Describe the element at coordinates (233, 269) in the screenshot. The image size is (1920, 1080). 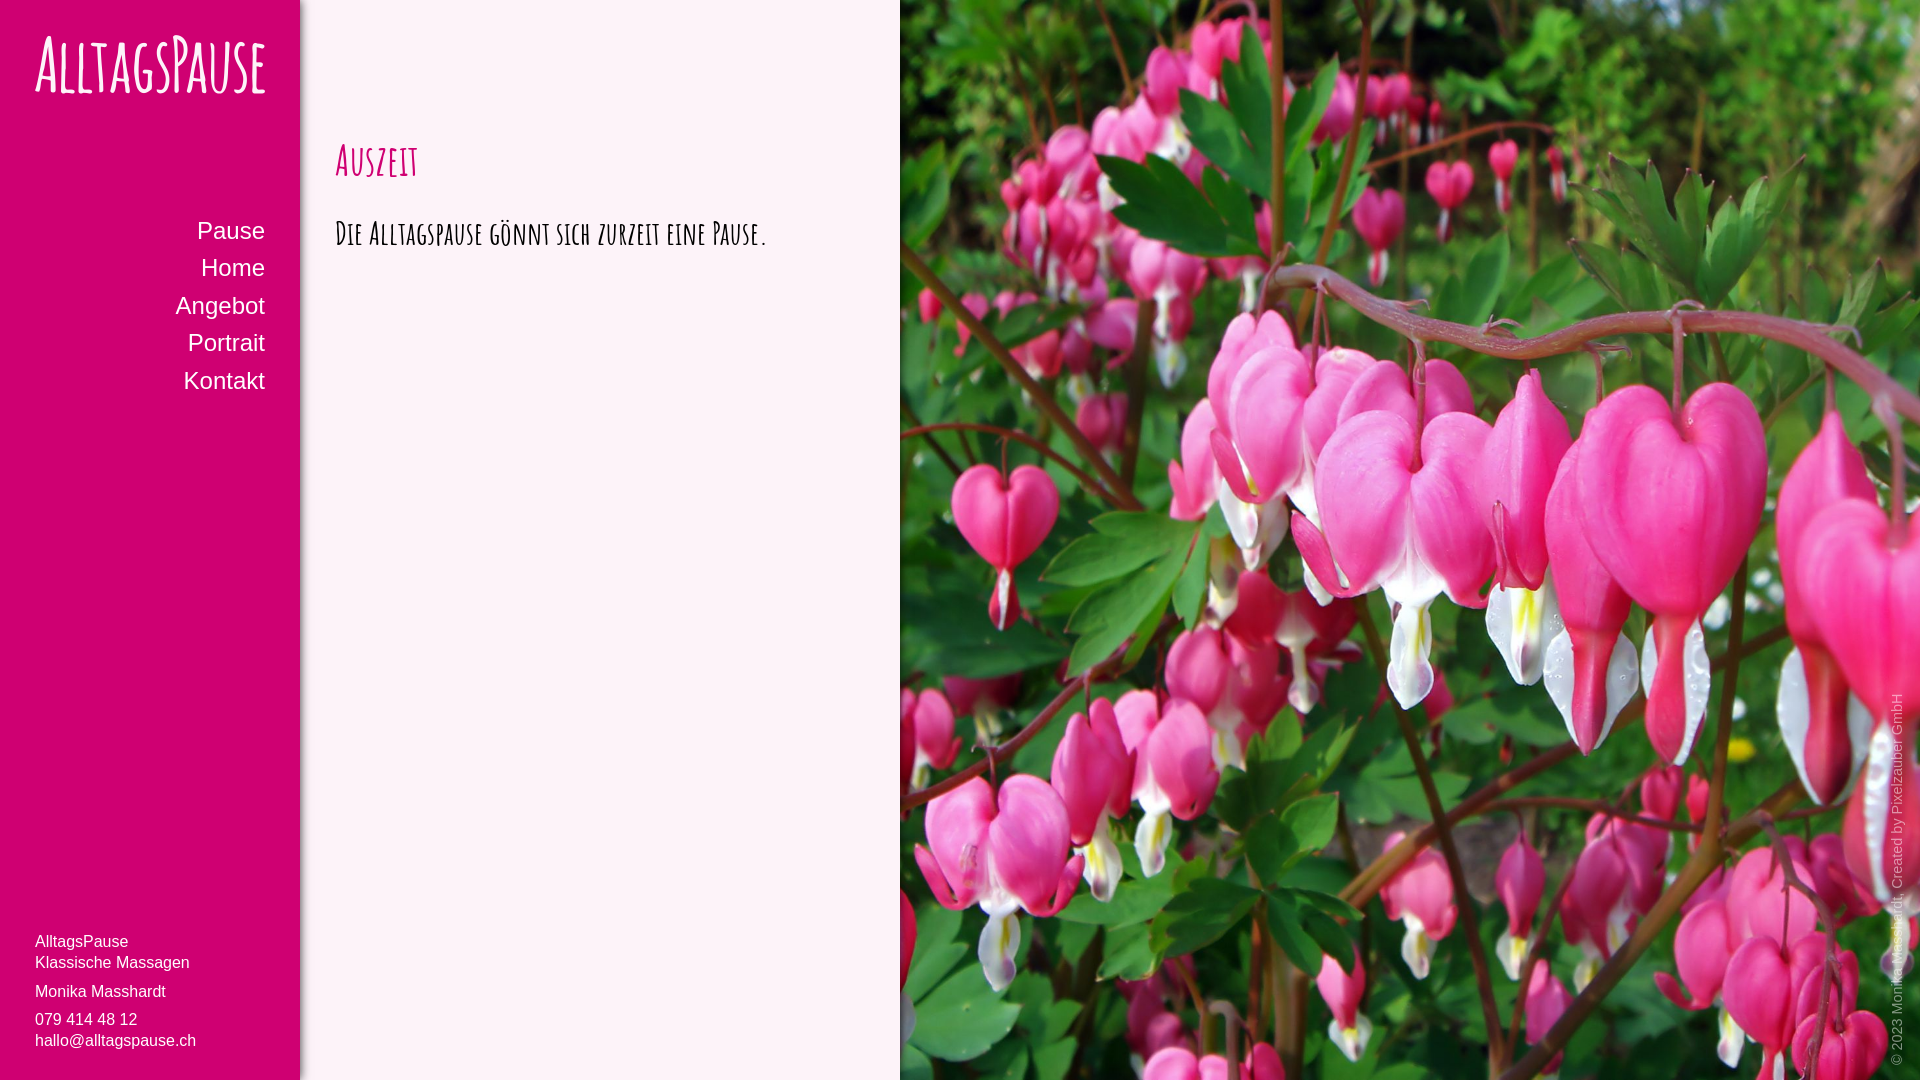
I see `Home` at that location.